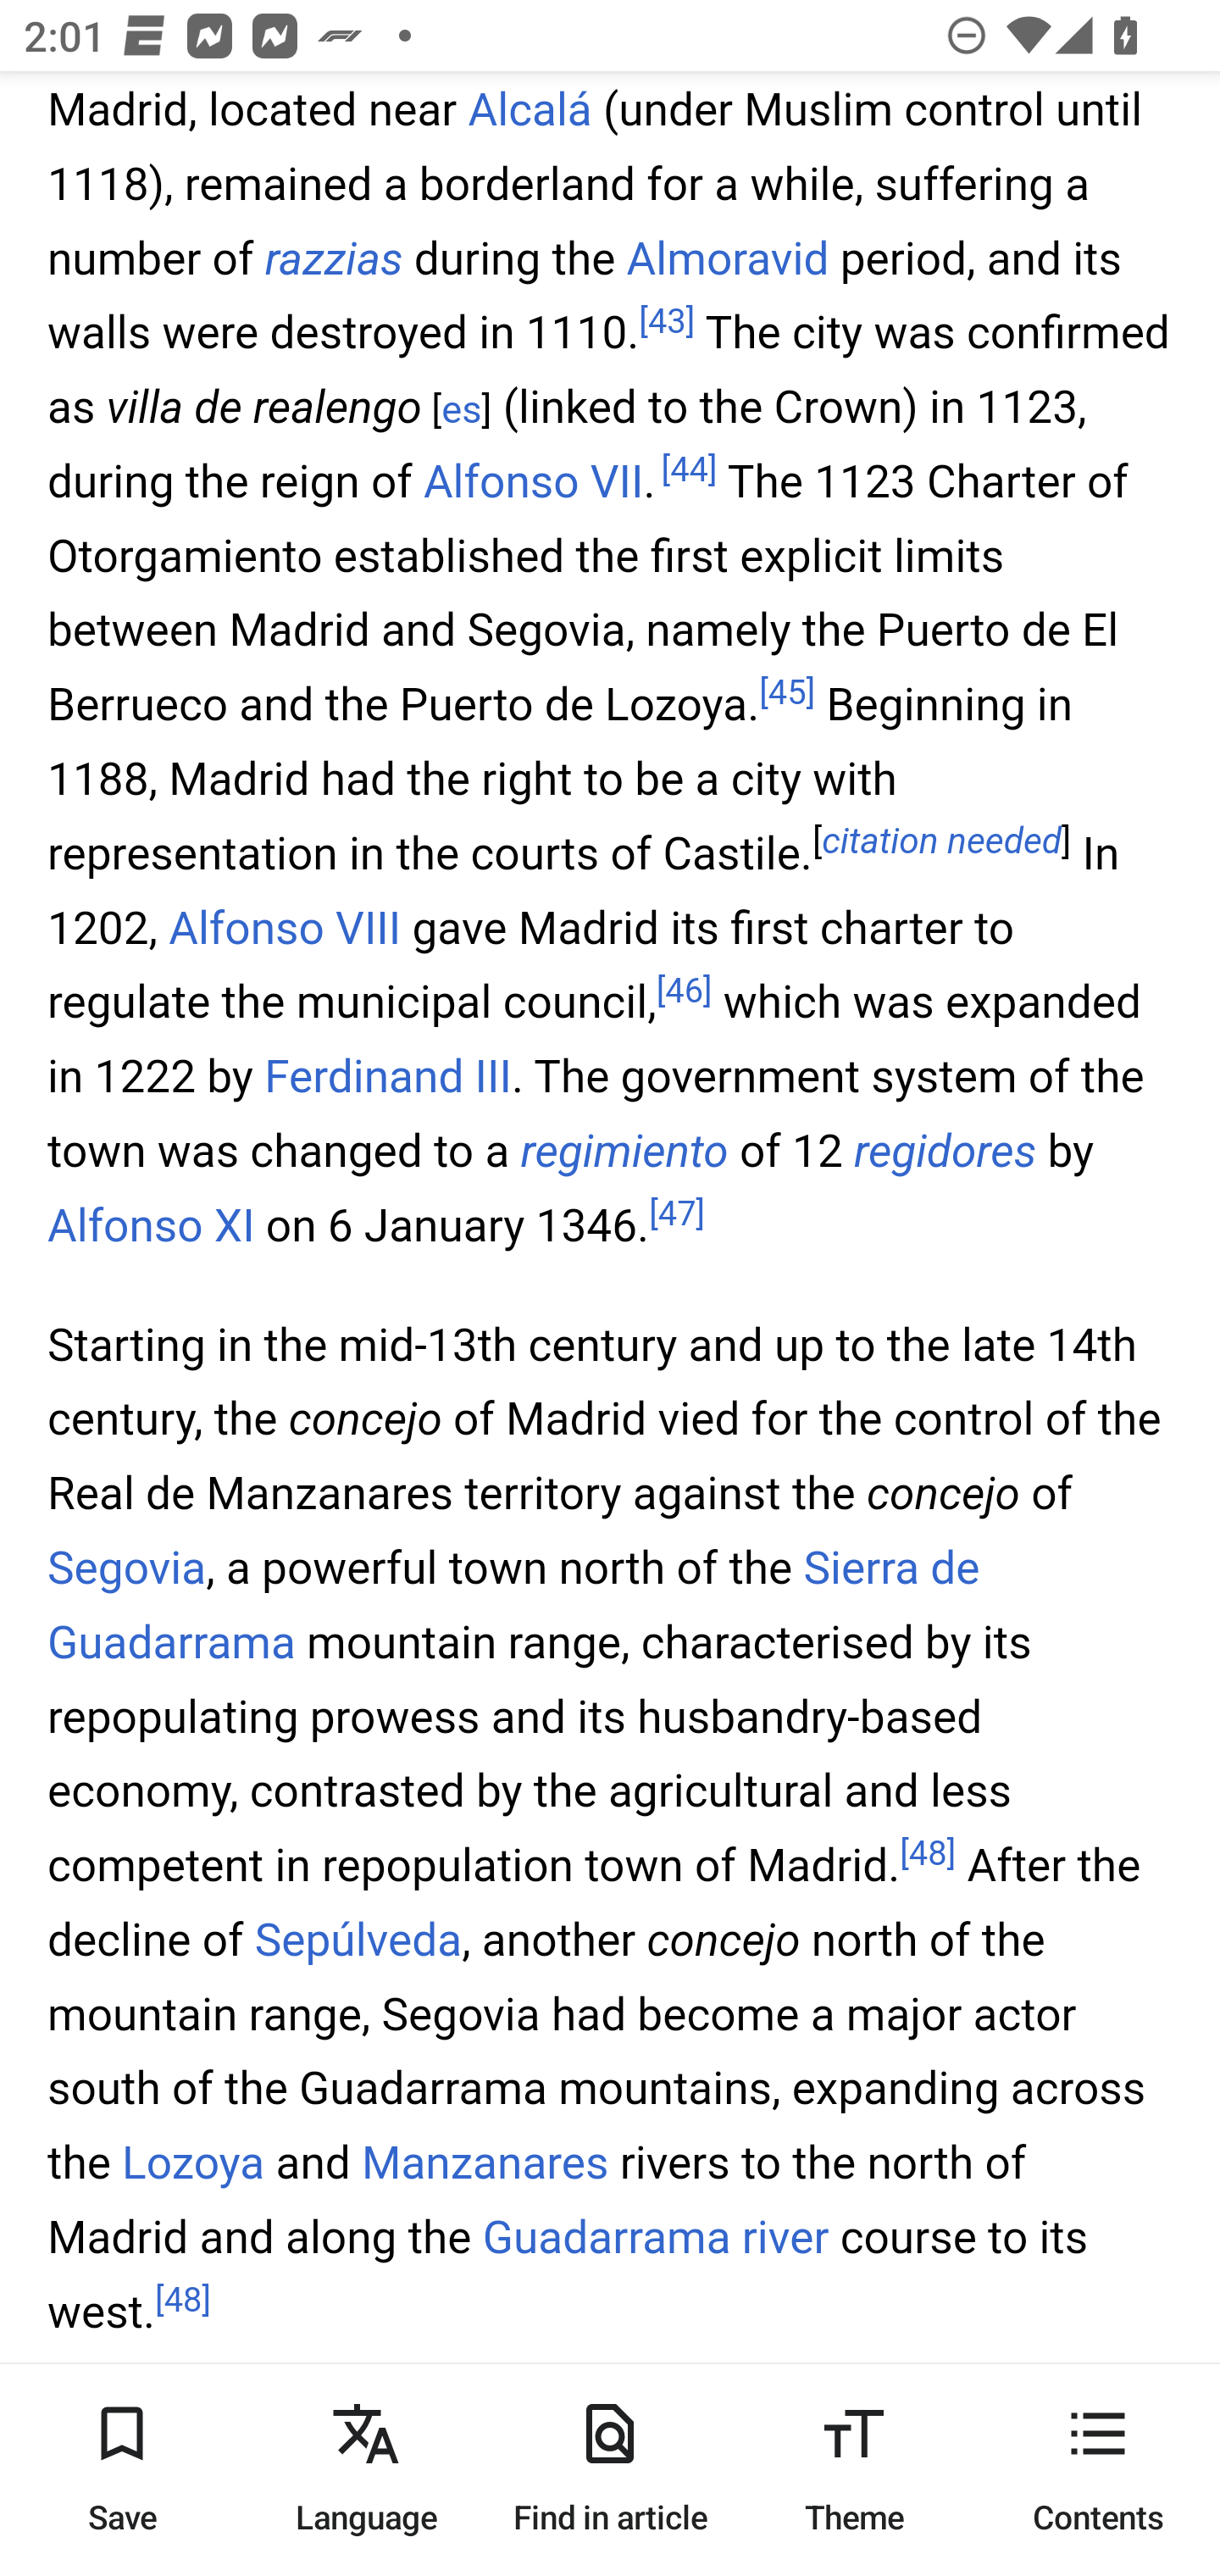 This screenshot has width=1220, height=2576. Describe the element at coordinates (529, 110) in the screenshot. I see `Alcalá` at that location.